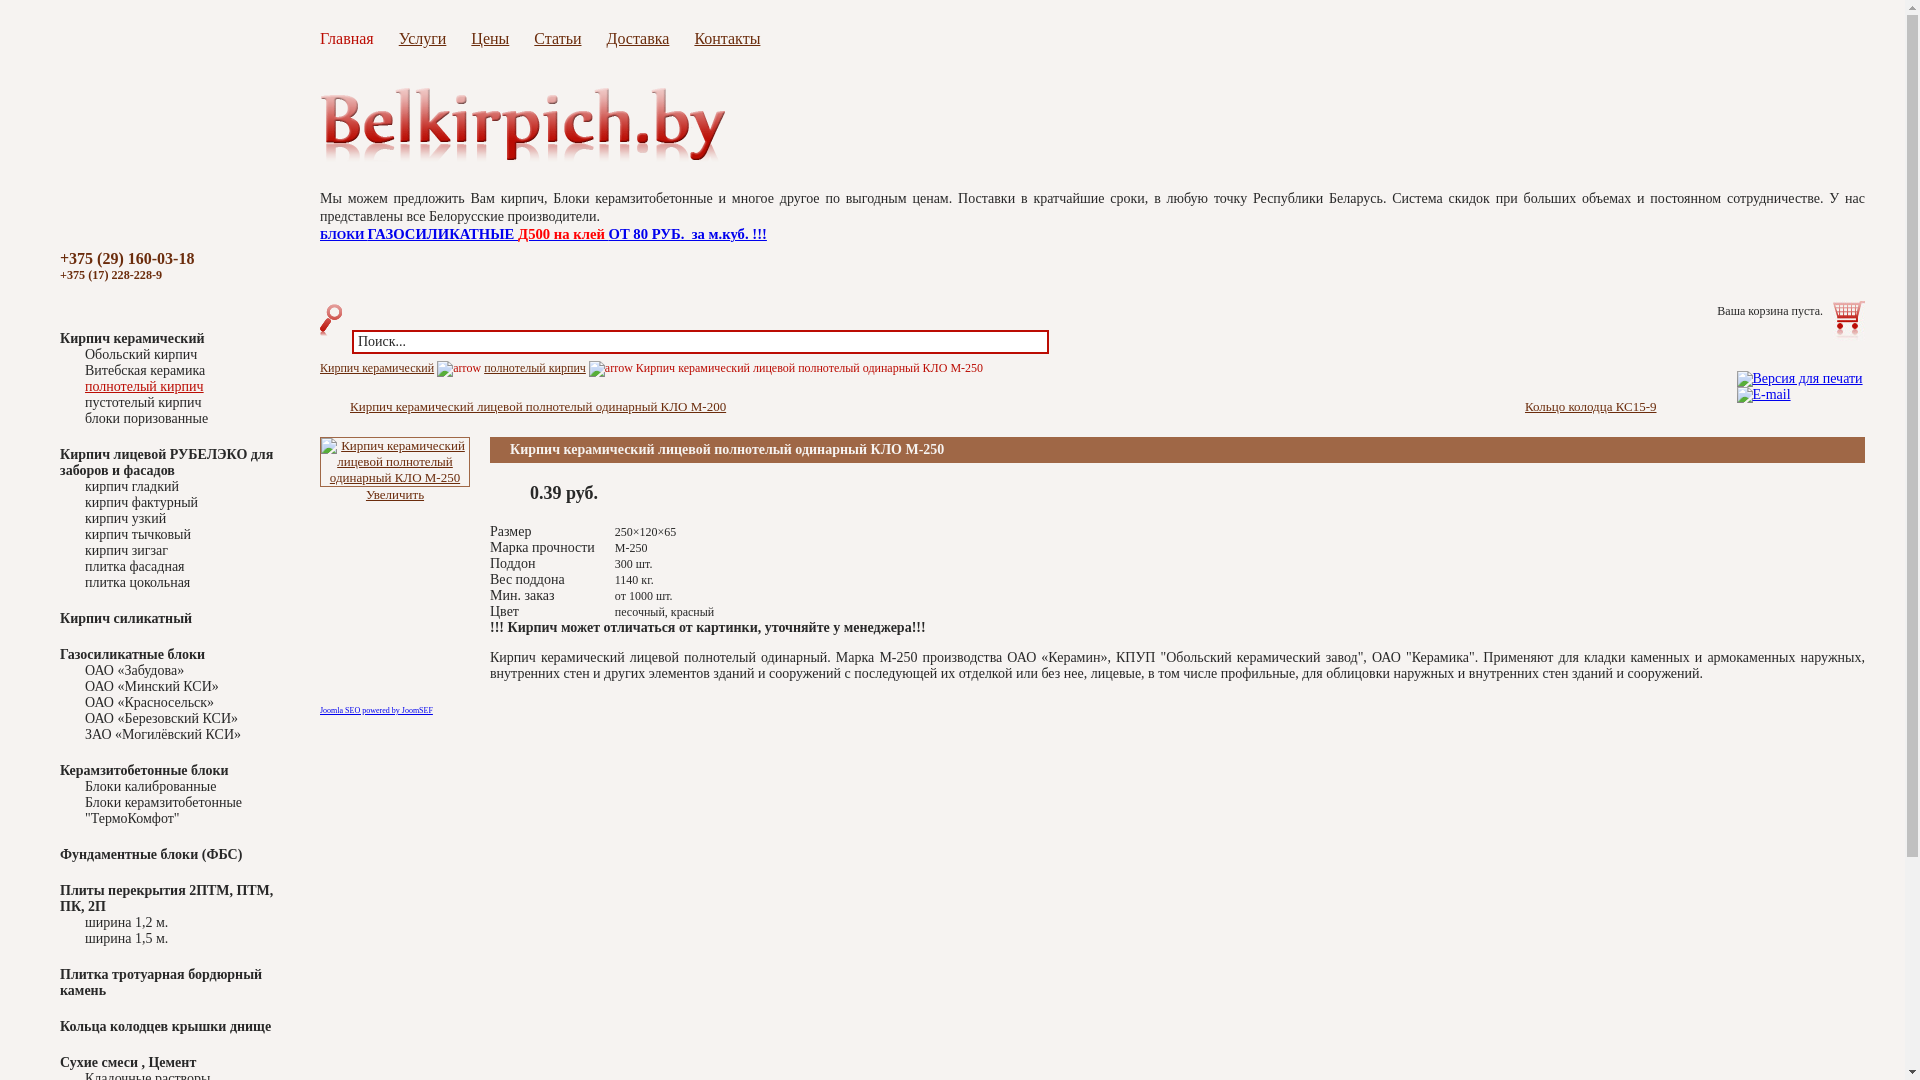  What do you see at coordinates (376, 710) in the screenshot?
I see `Joomla SEO powered by JoomSEF` at bounding box center [376, 710].